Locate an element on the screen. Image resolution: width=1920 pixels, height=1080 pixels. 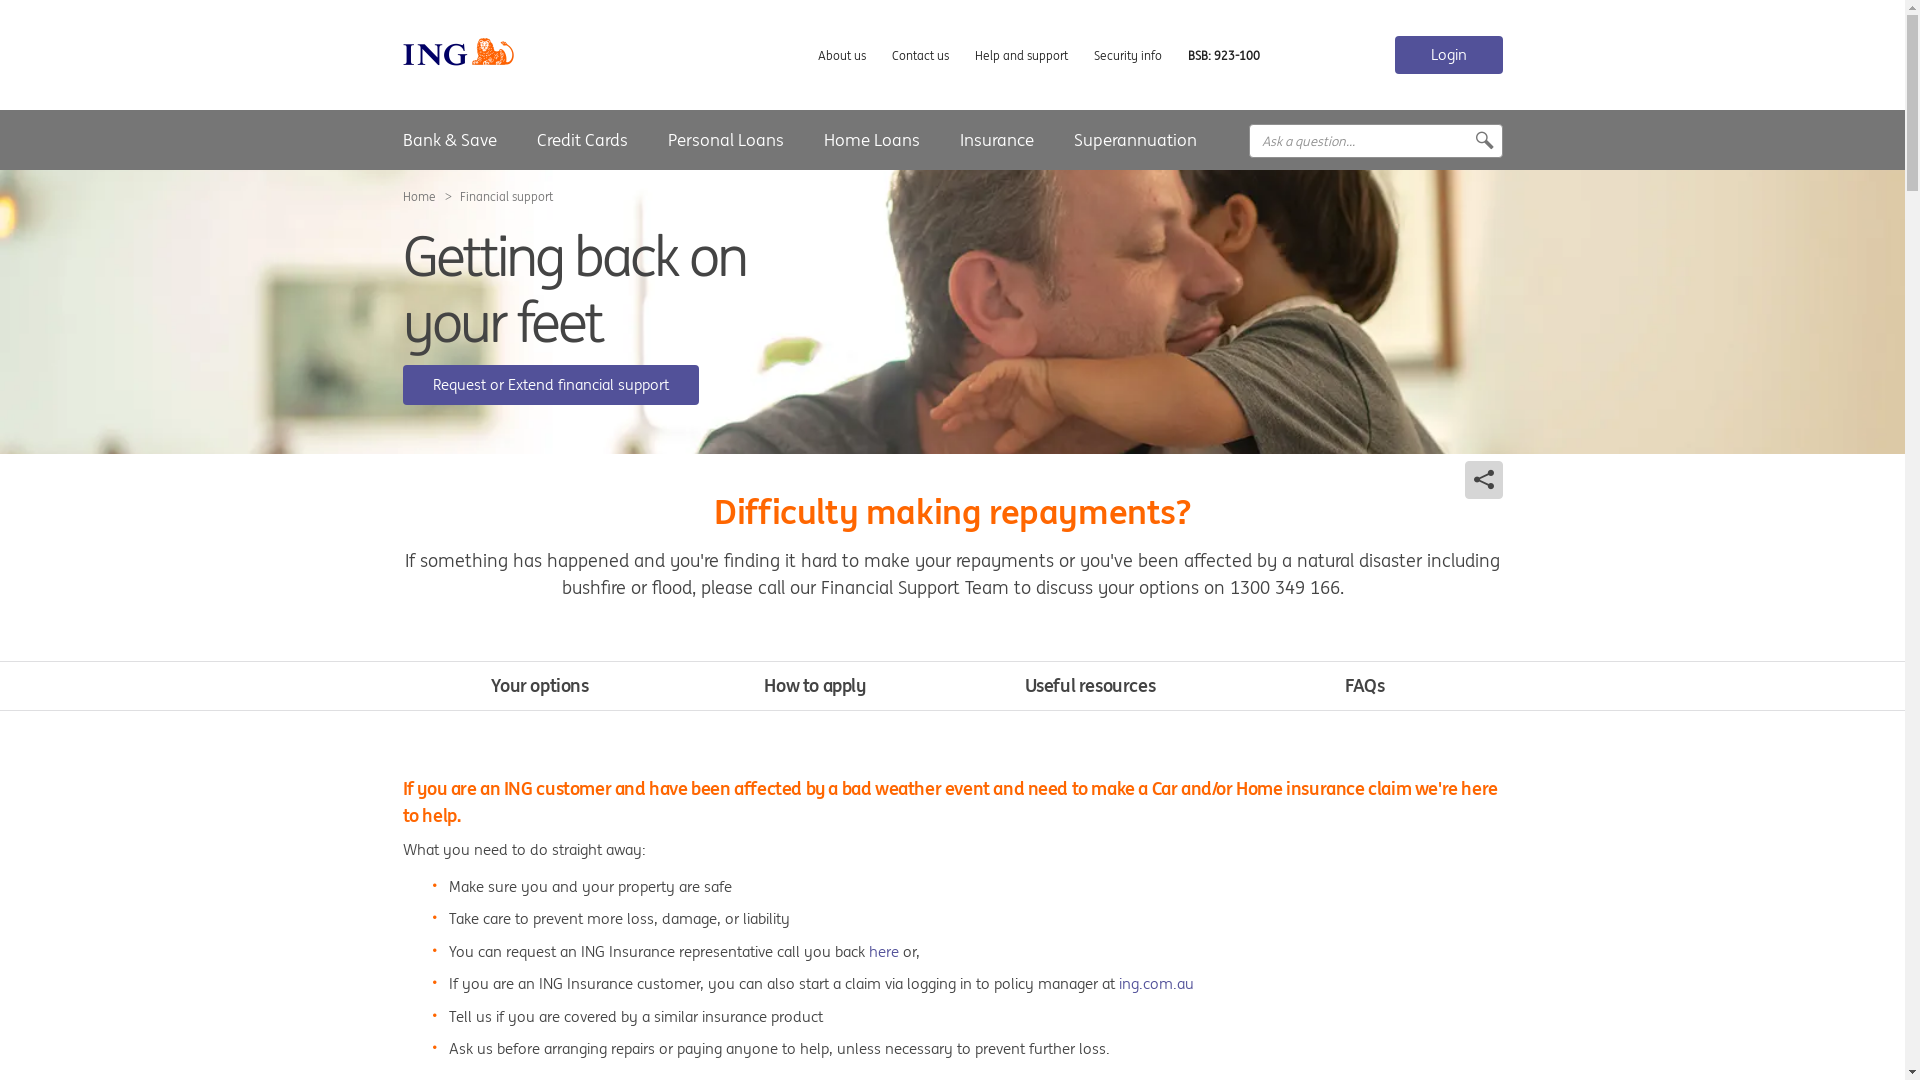
Your options is located at coordinates (540, 686).